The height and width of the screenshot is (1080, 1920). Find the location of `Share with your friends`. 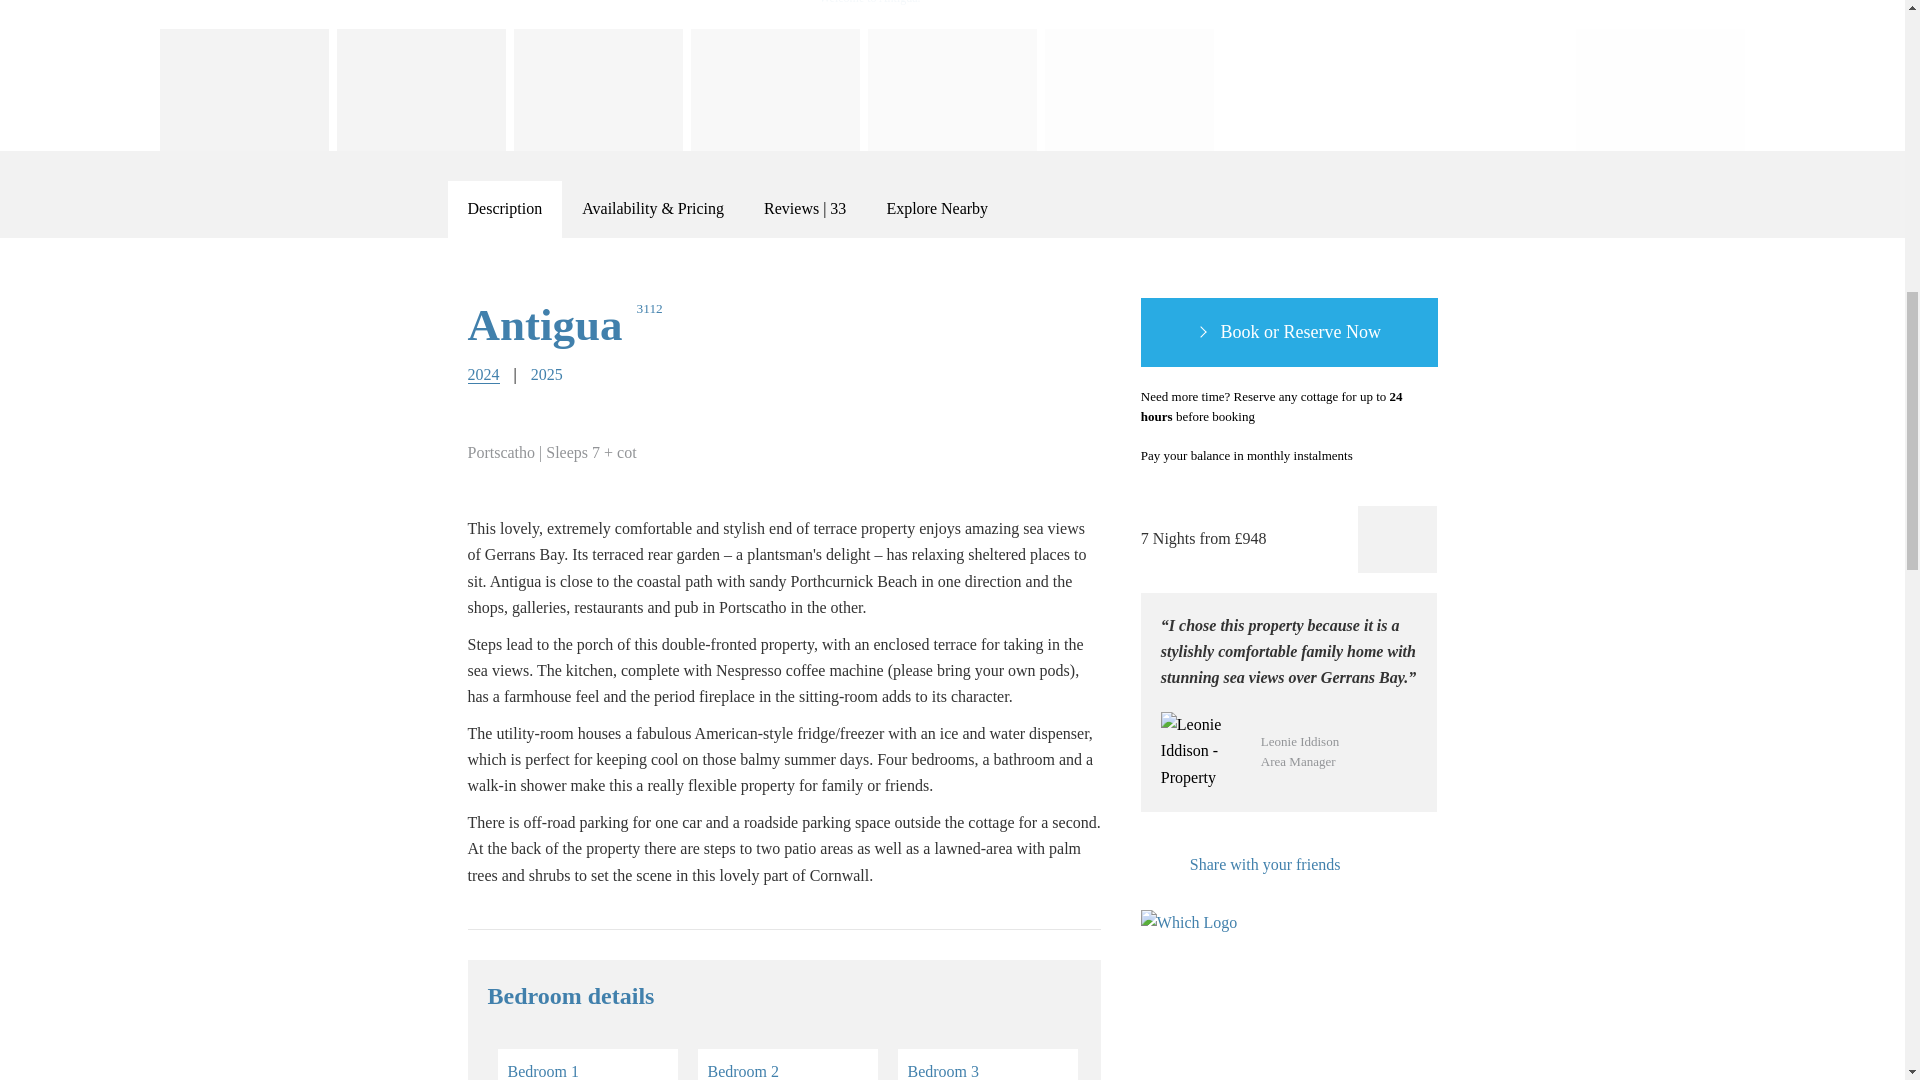

Share with your friends is located at coordinates (1240, 865).